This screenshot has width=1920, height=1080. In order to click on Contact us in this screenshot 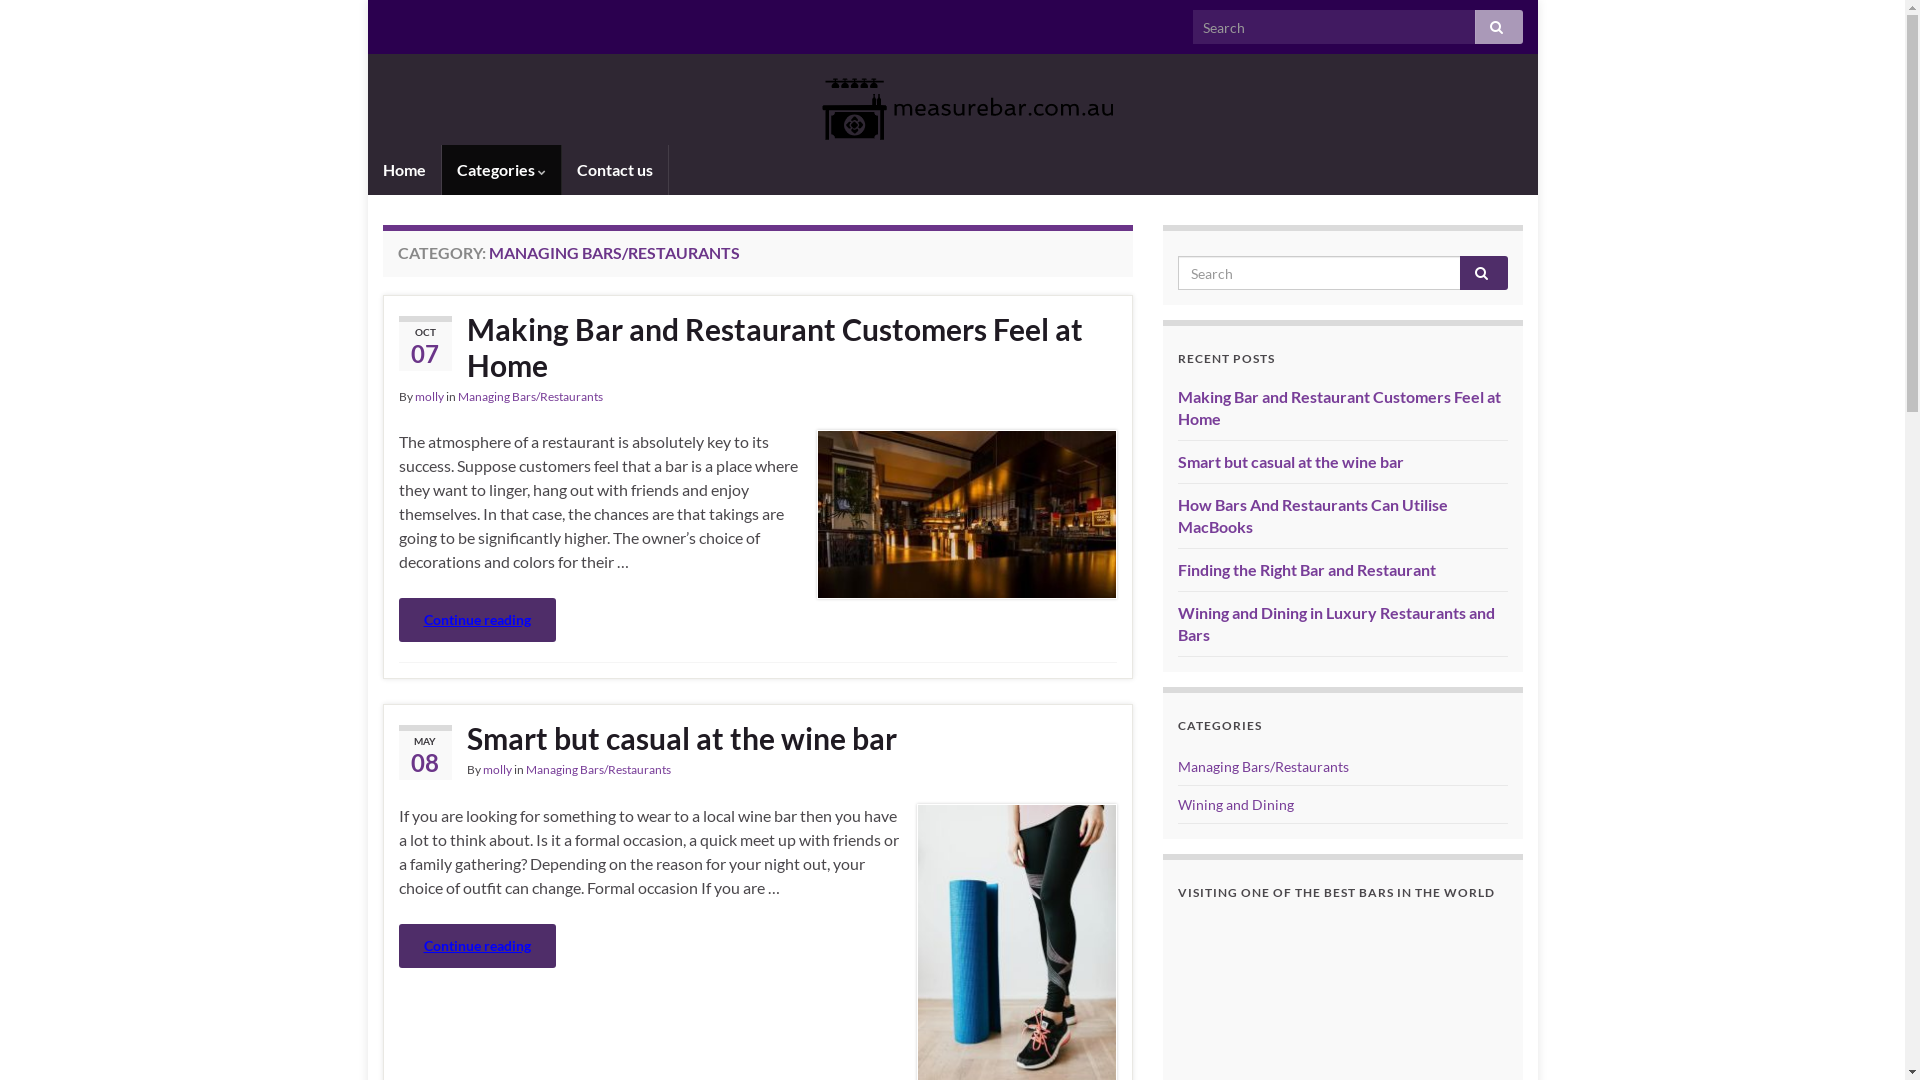, I will do `click(615, 170)`.